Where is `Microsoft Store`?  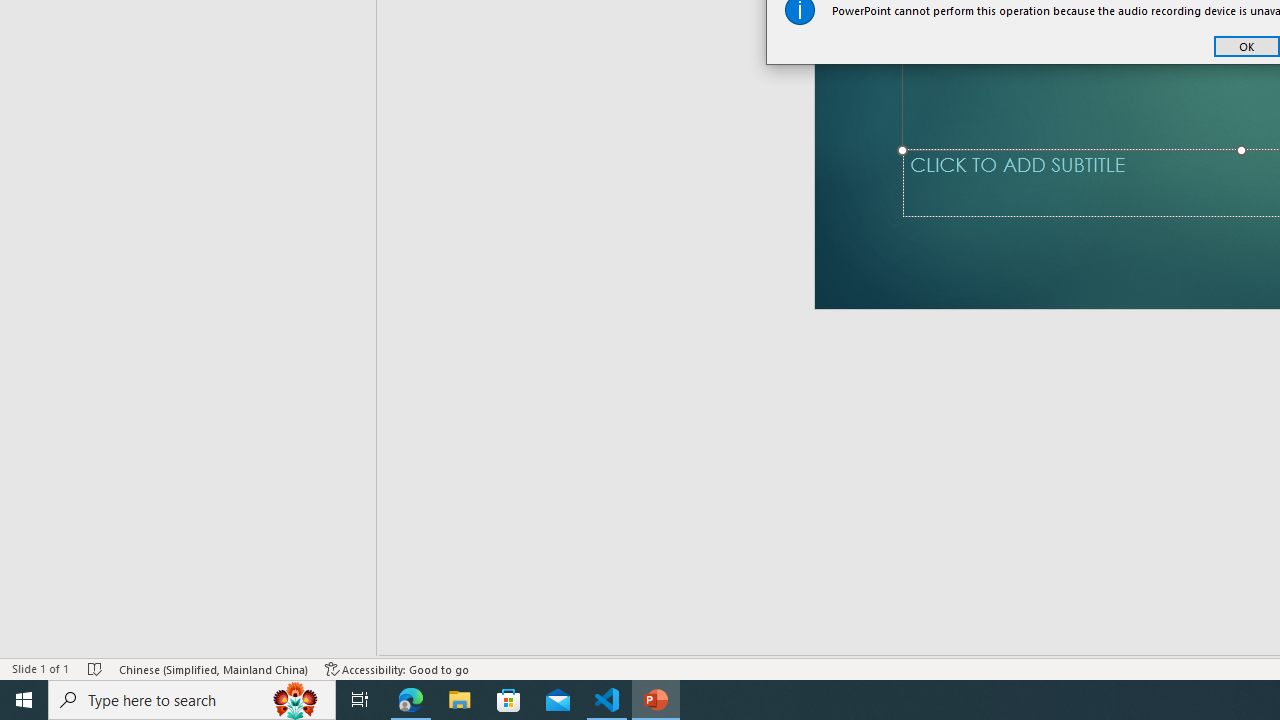
Microsoft Store is located at coordinates (509, 700).